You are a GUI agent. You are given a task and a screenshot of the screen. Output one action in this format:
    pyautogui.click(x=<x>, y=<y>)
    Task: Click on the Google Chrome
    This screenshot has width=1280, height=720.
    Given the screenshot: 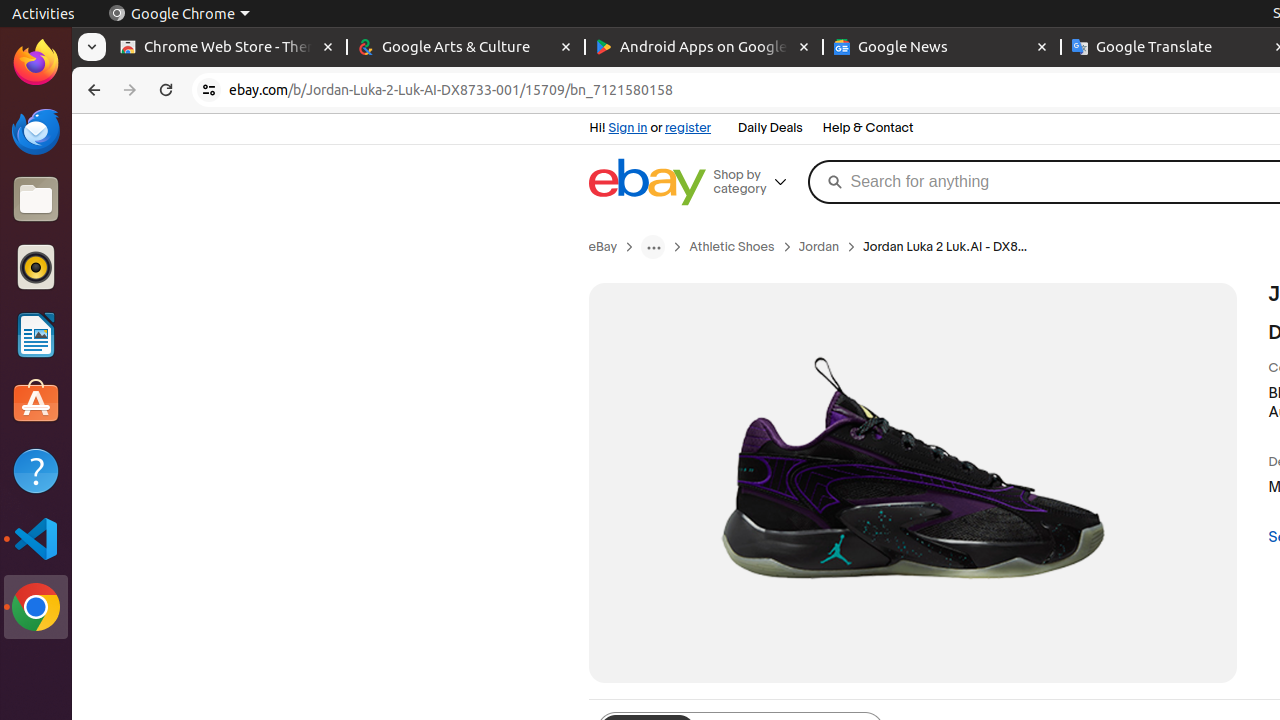 What is the action you would take?
    pyautogui.click(x=36, y=607)
    